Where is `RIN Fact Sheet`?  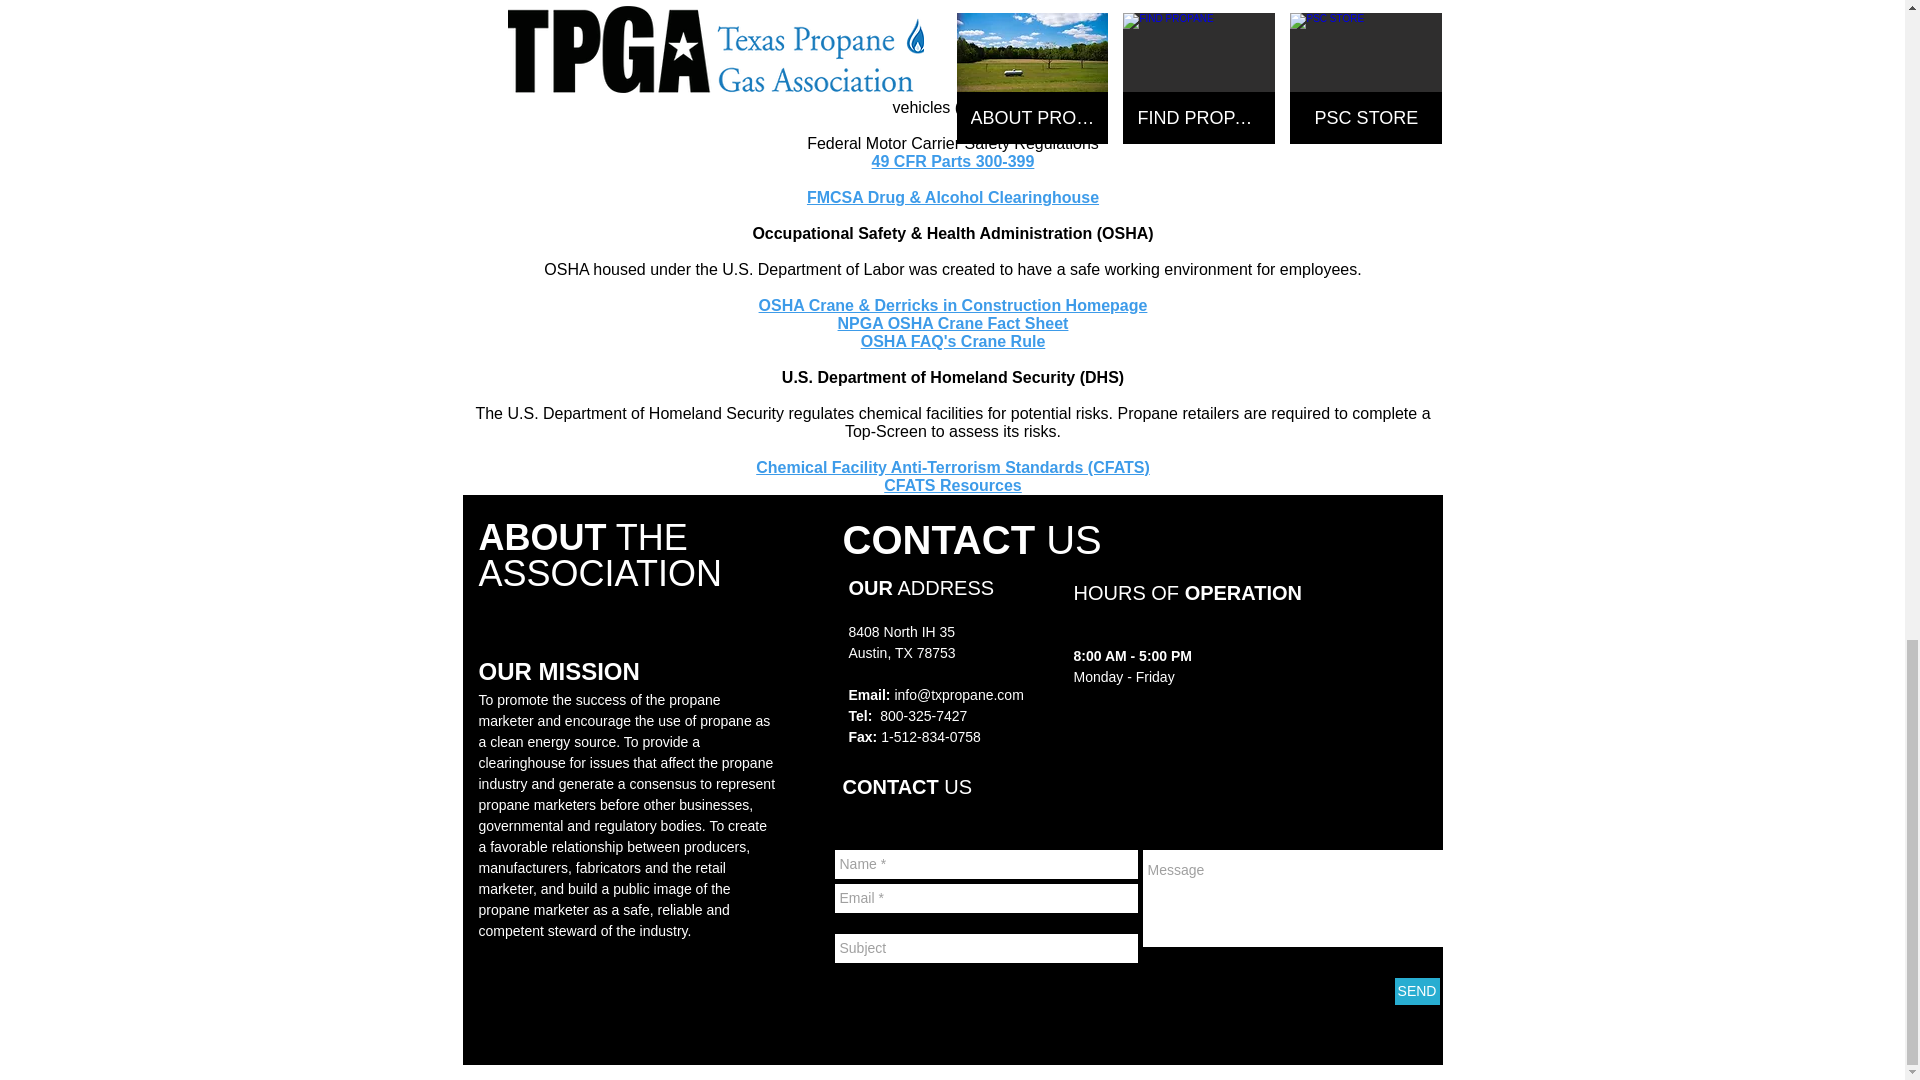
RIN Fact Sheet is located at coordinates (952, 4).